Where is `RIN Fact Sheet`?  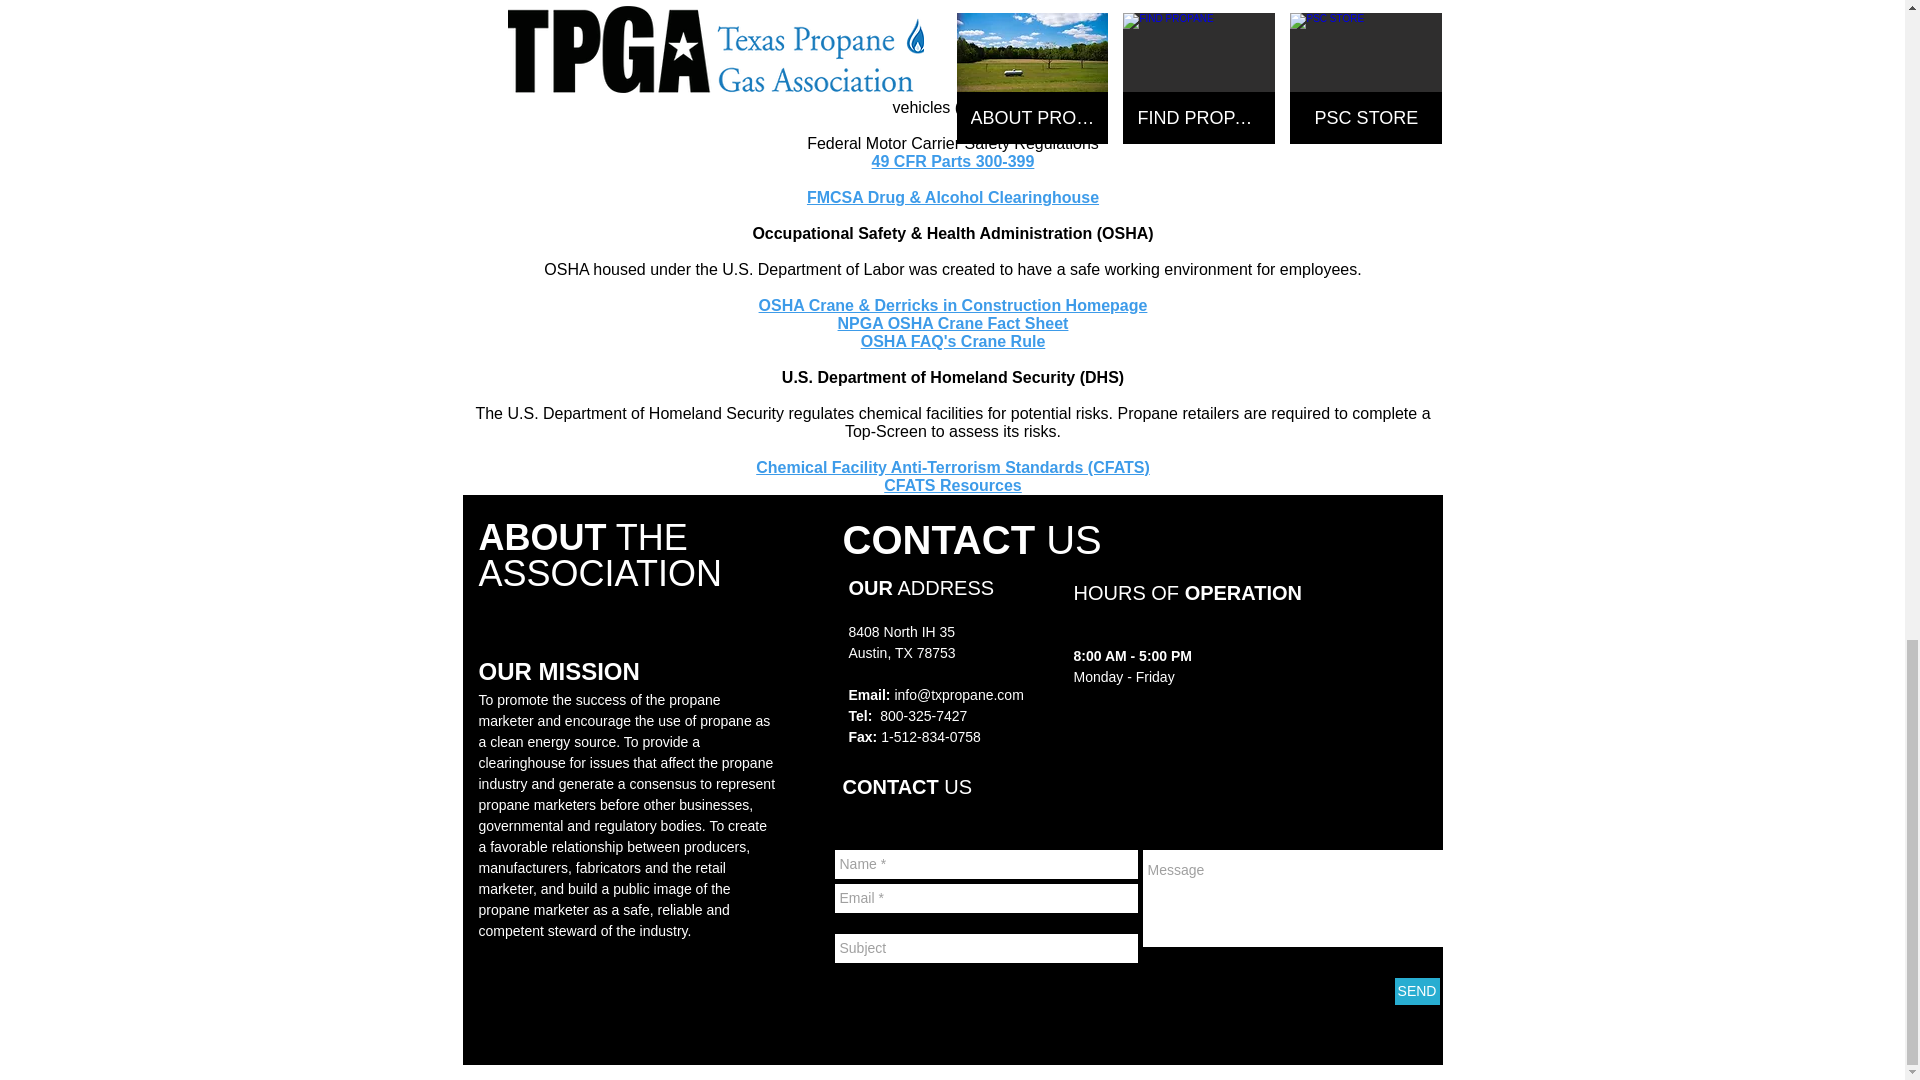
RIN Fact Sheet is located at coordinates (952, 4).